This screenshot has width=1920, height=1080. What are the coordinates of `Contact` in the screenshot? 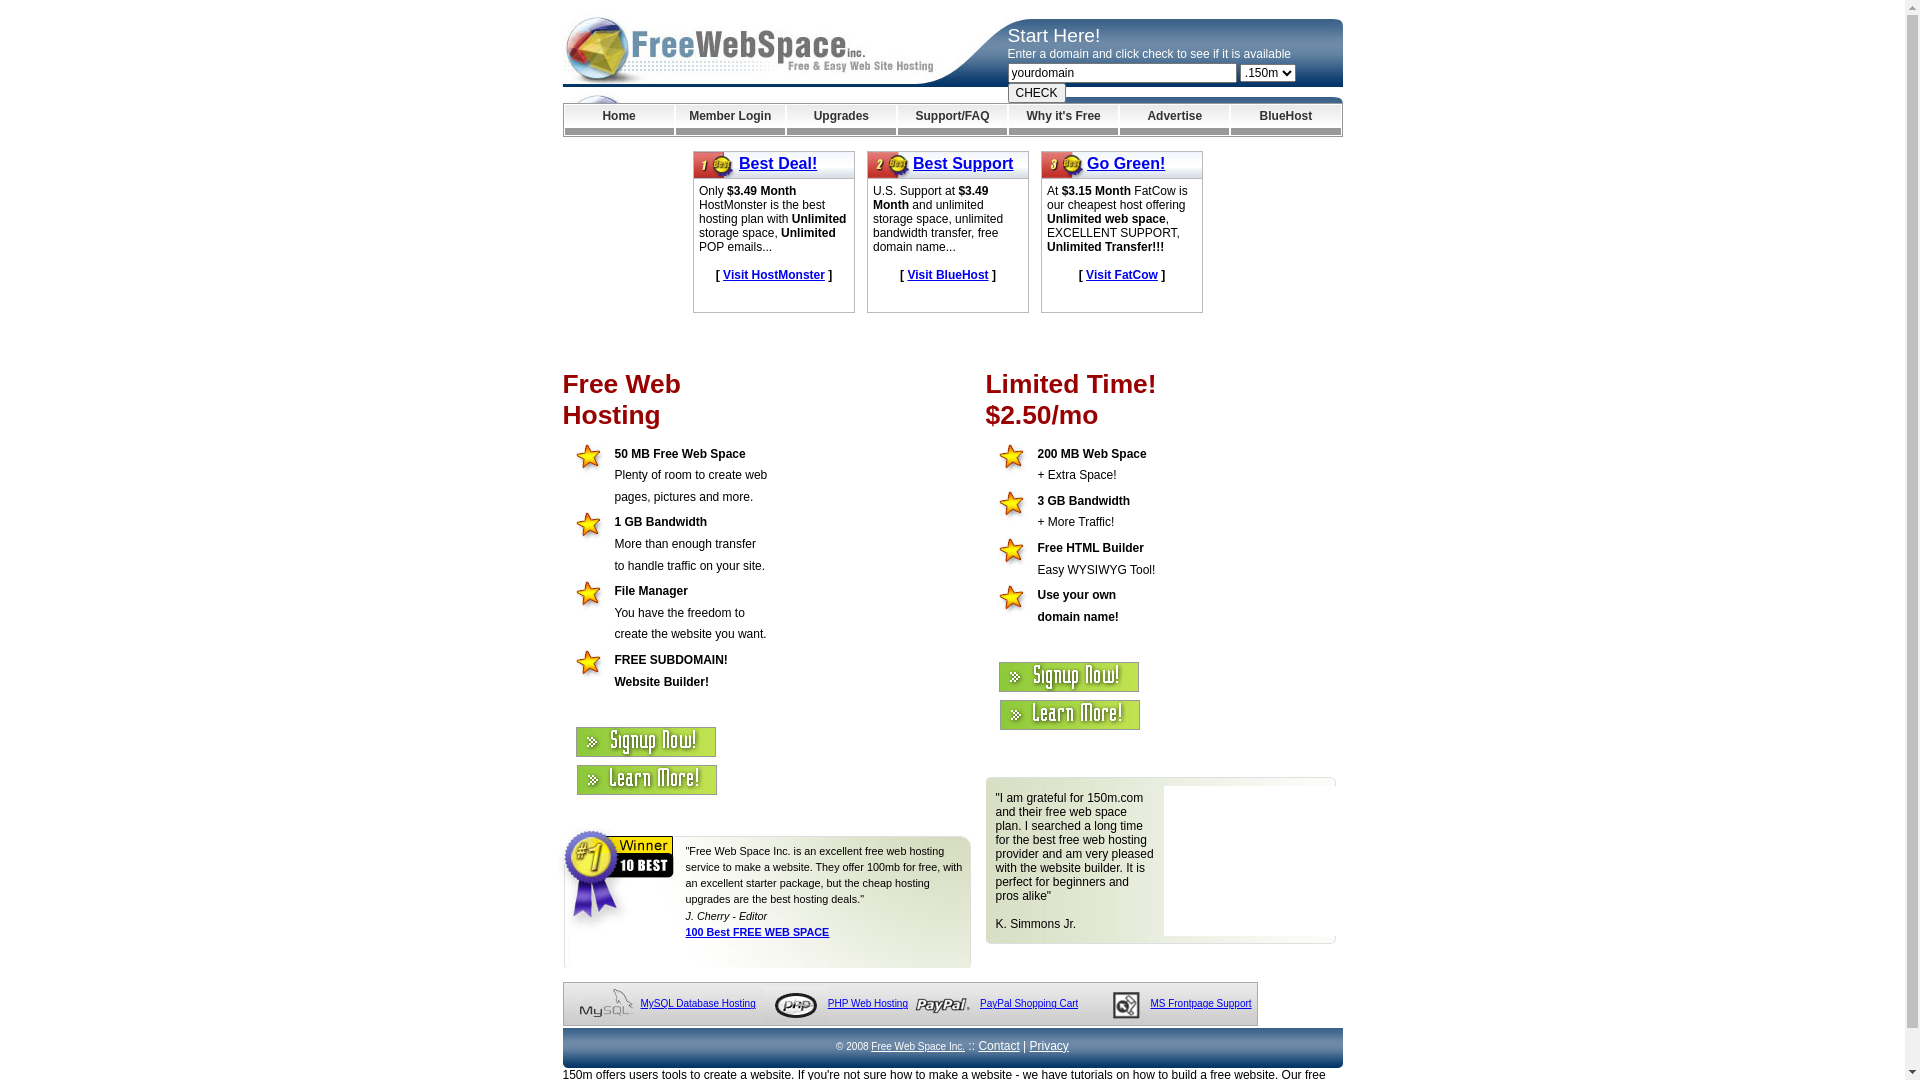 It's located at (998, 1046).